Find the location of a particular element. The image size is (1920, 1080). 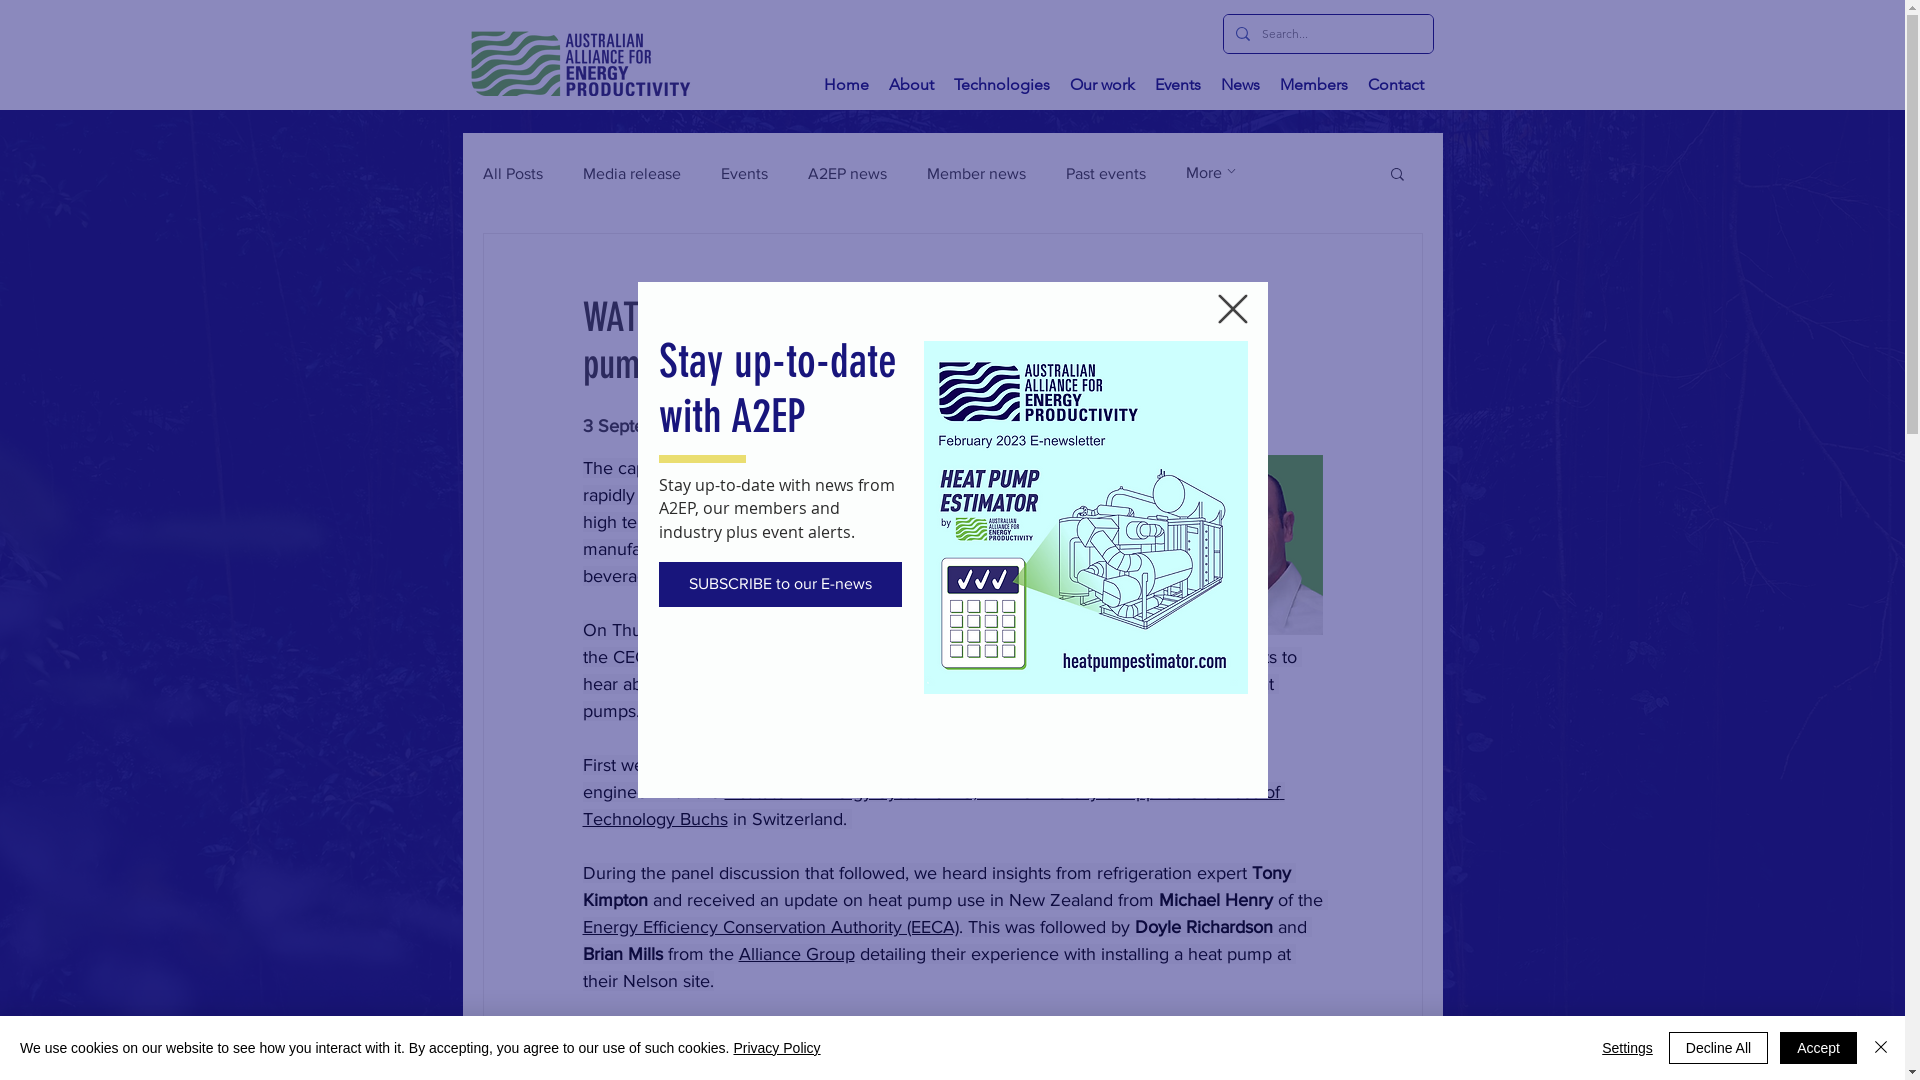

News is located at coordinates (1240, 85).